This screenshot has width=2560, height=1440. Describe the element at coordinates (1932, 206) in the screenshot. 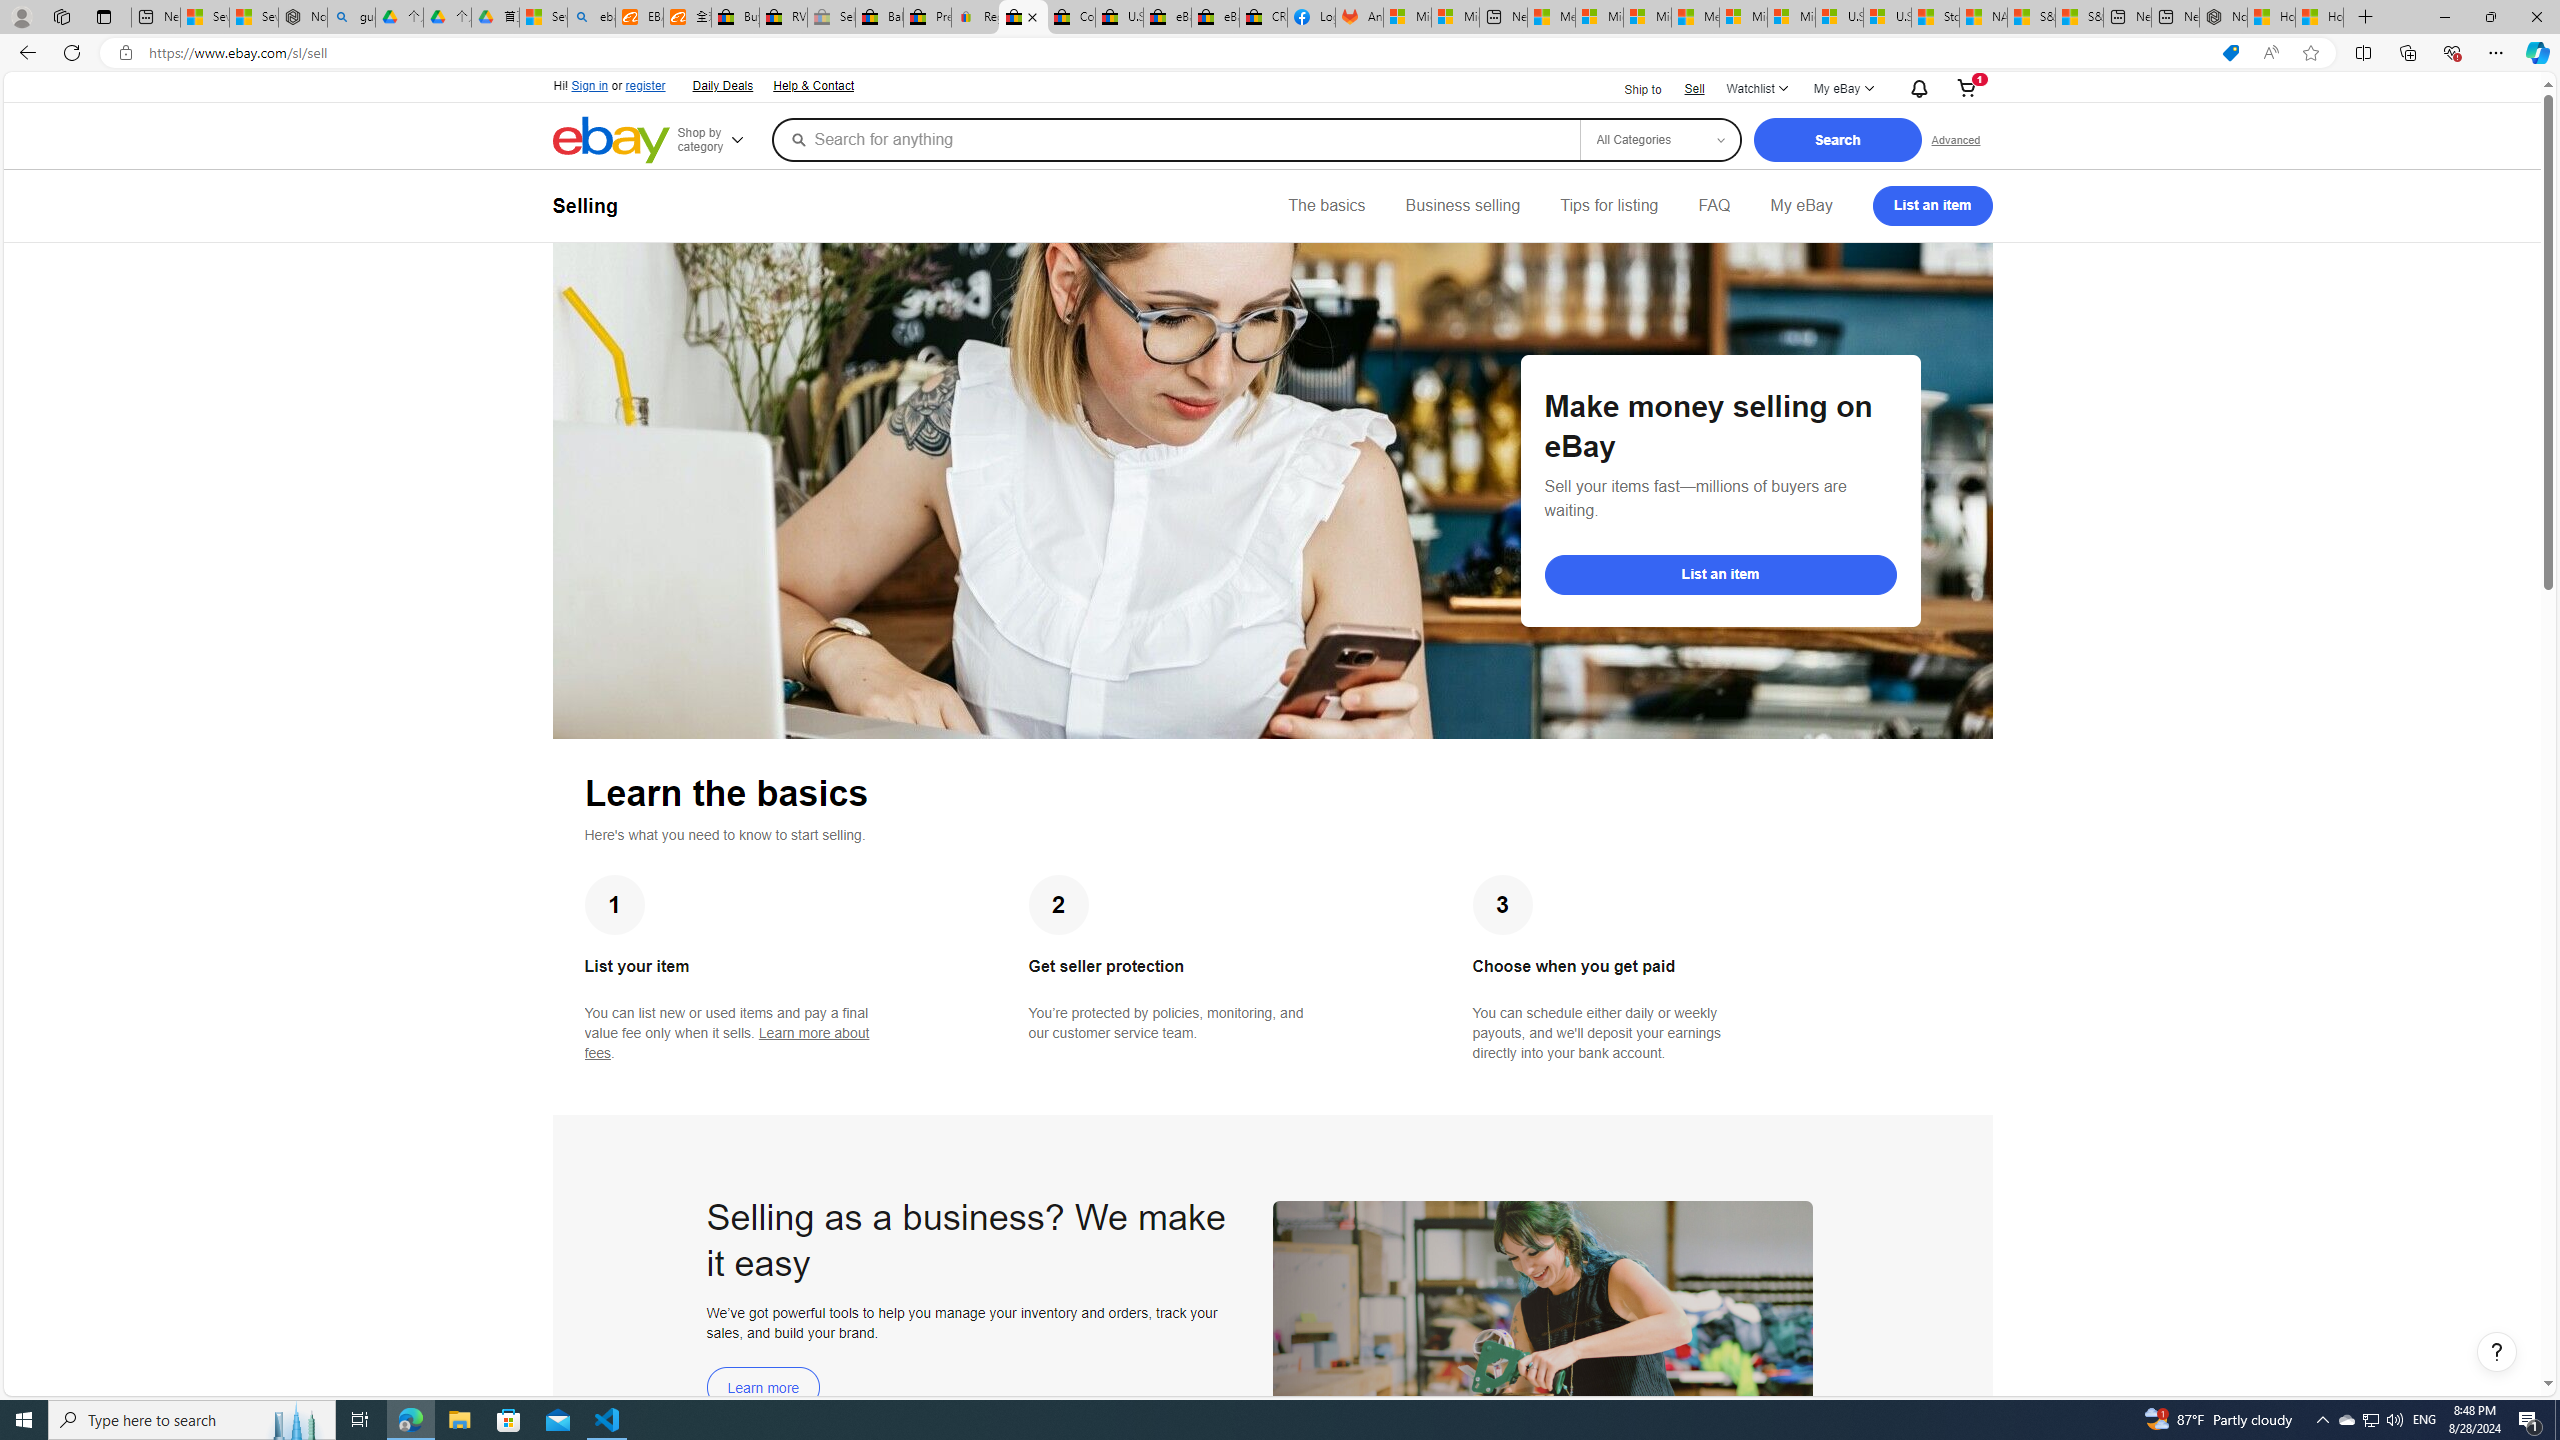

I see `List an item` at that location.